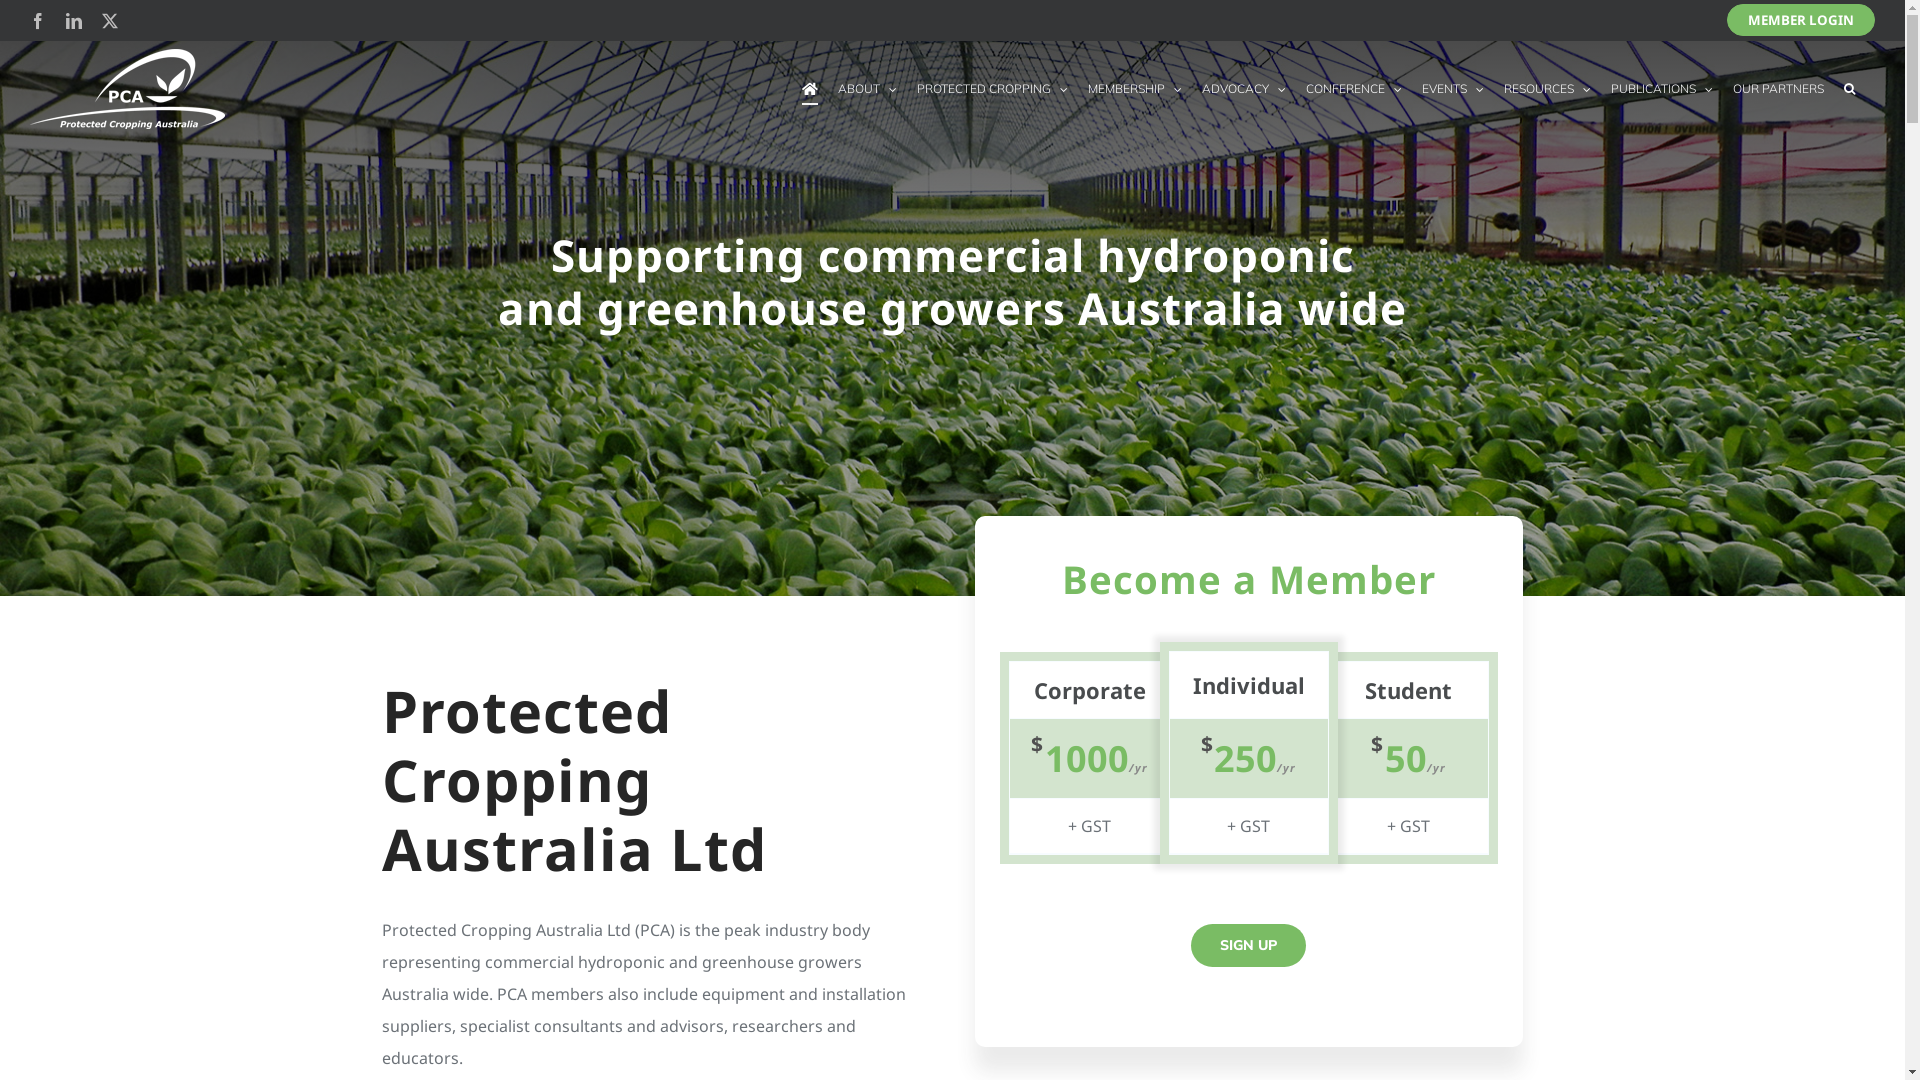 The height and width of the screenshot is (1080, 1920). I want to click on SIGN UP, so click(1248, 946).